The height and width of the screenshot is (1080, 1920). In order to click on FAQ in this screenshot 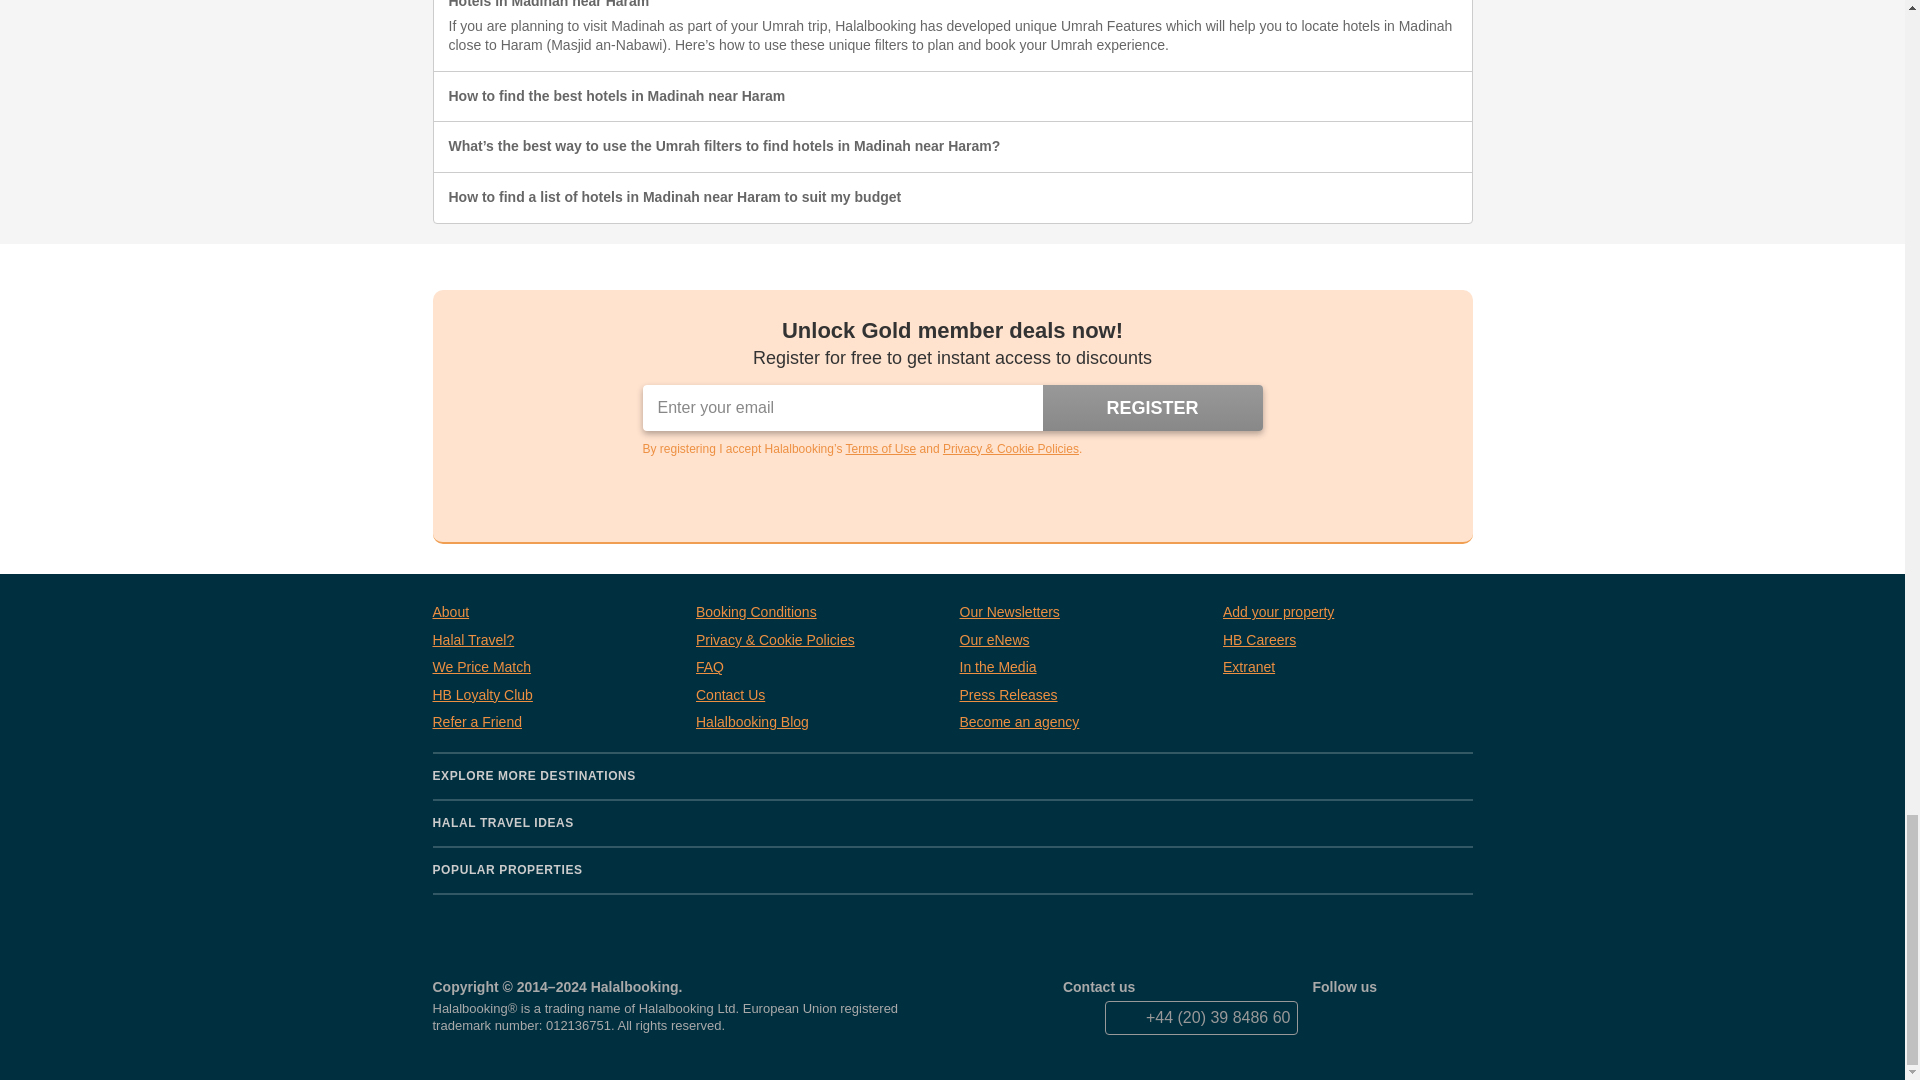, I will do `click(709, 668)`.